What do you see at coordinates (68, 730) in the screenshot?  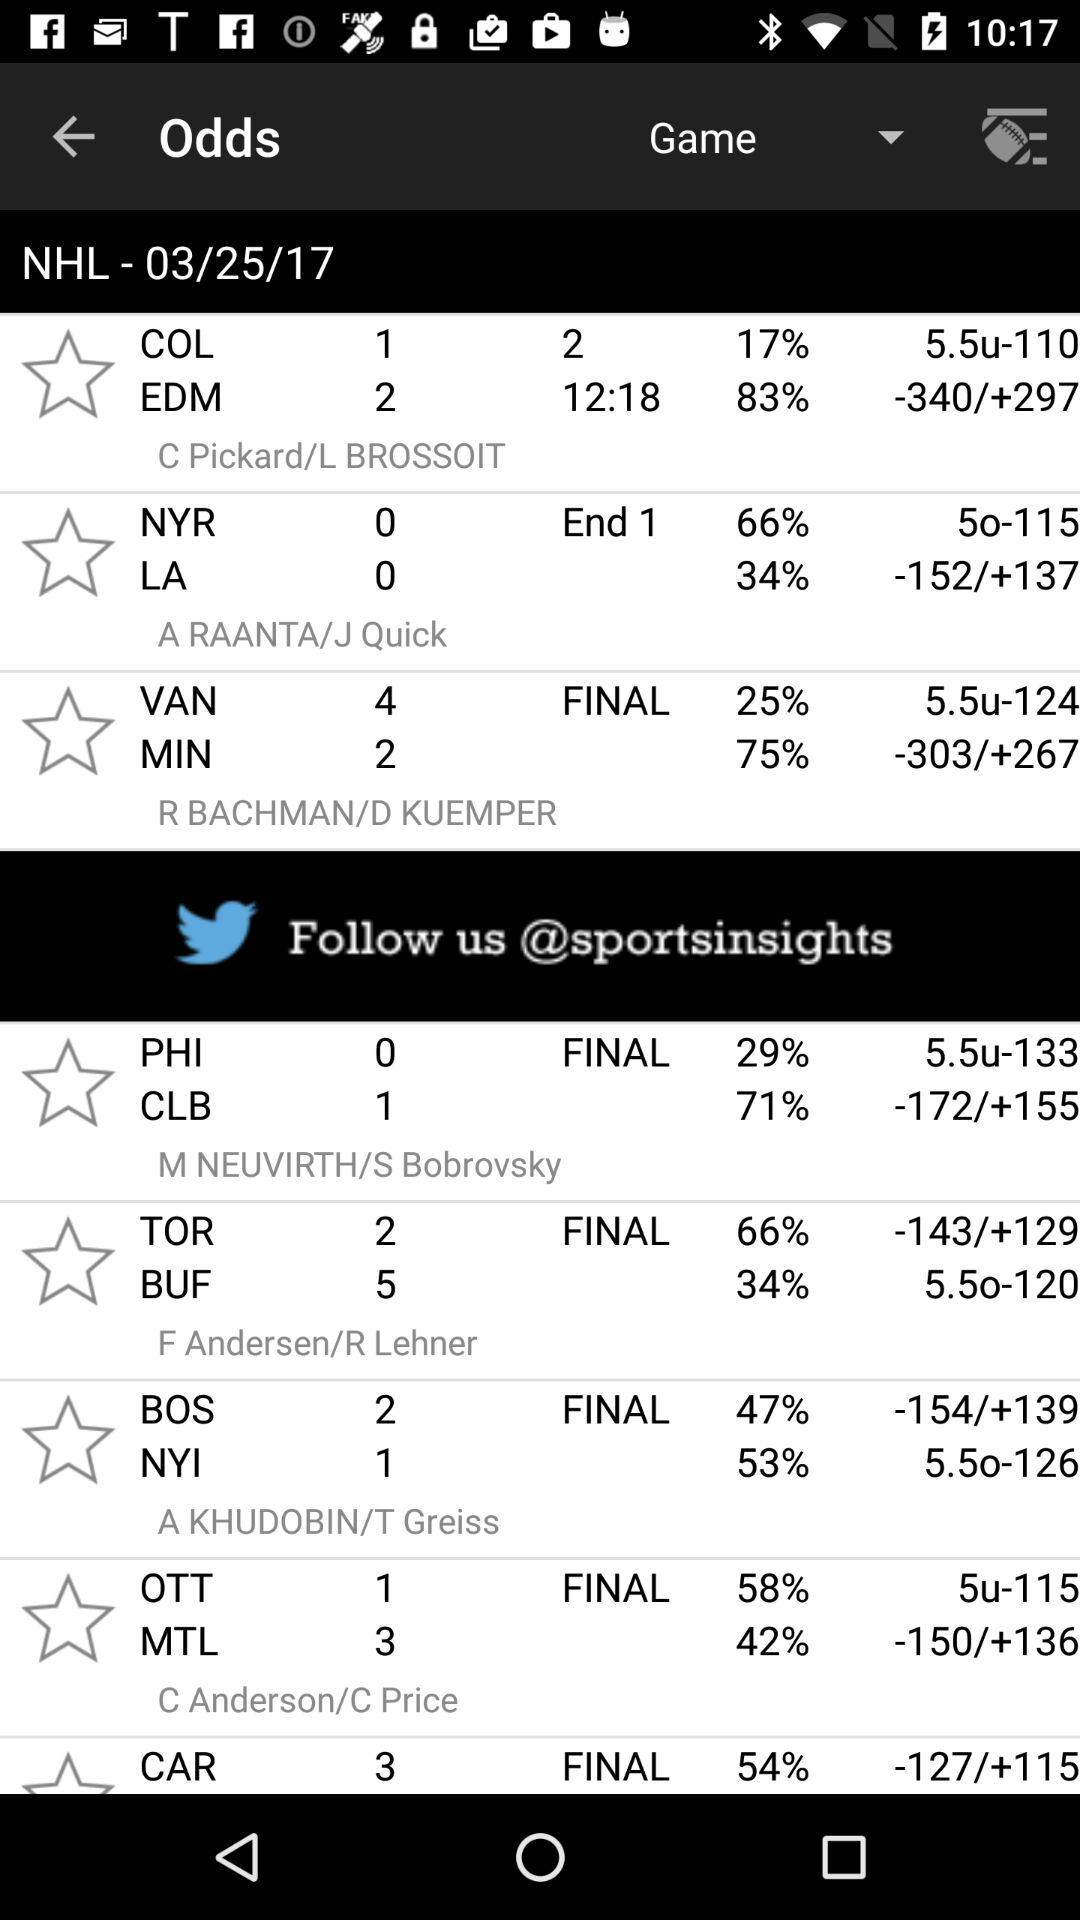 I see `favorite` at bounding box center [68, 730].